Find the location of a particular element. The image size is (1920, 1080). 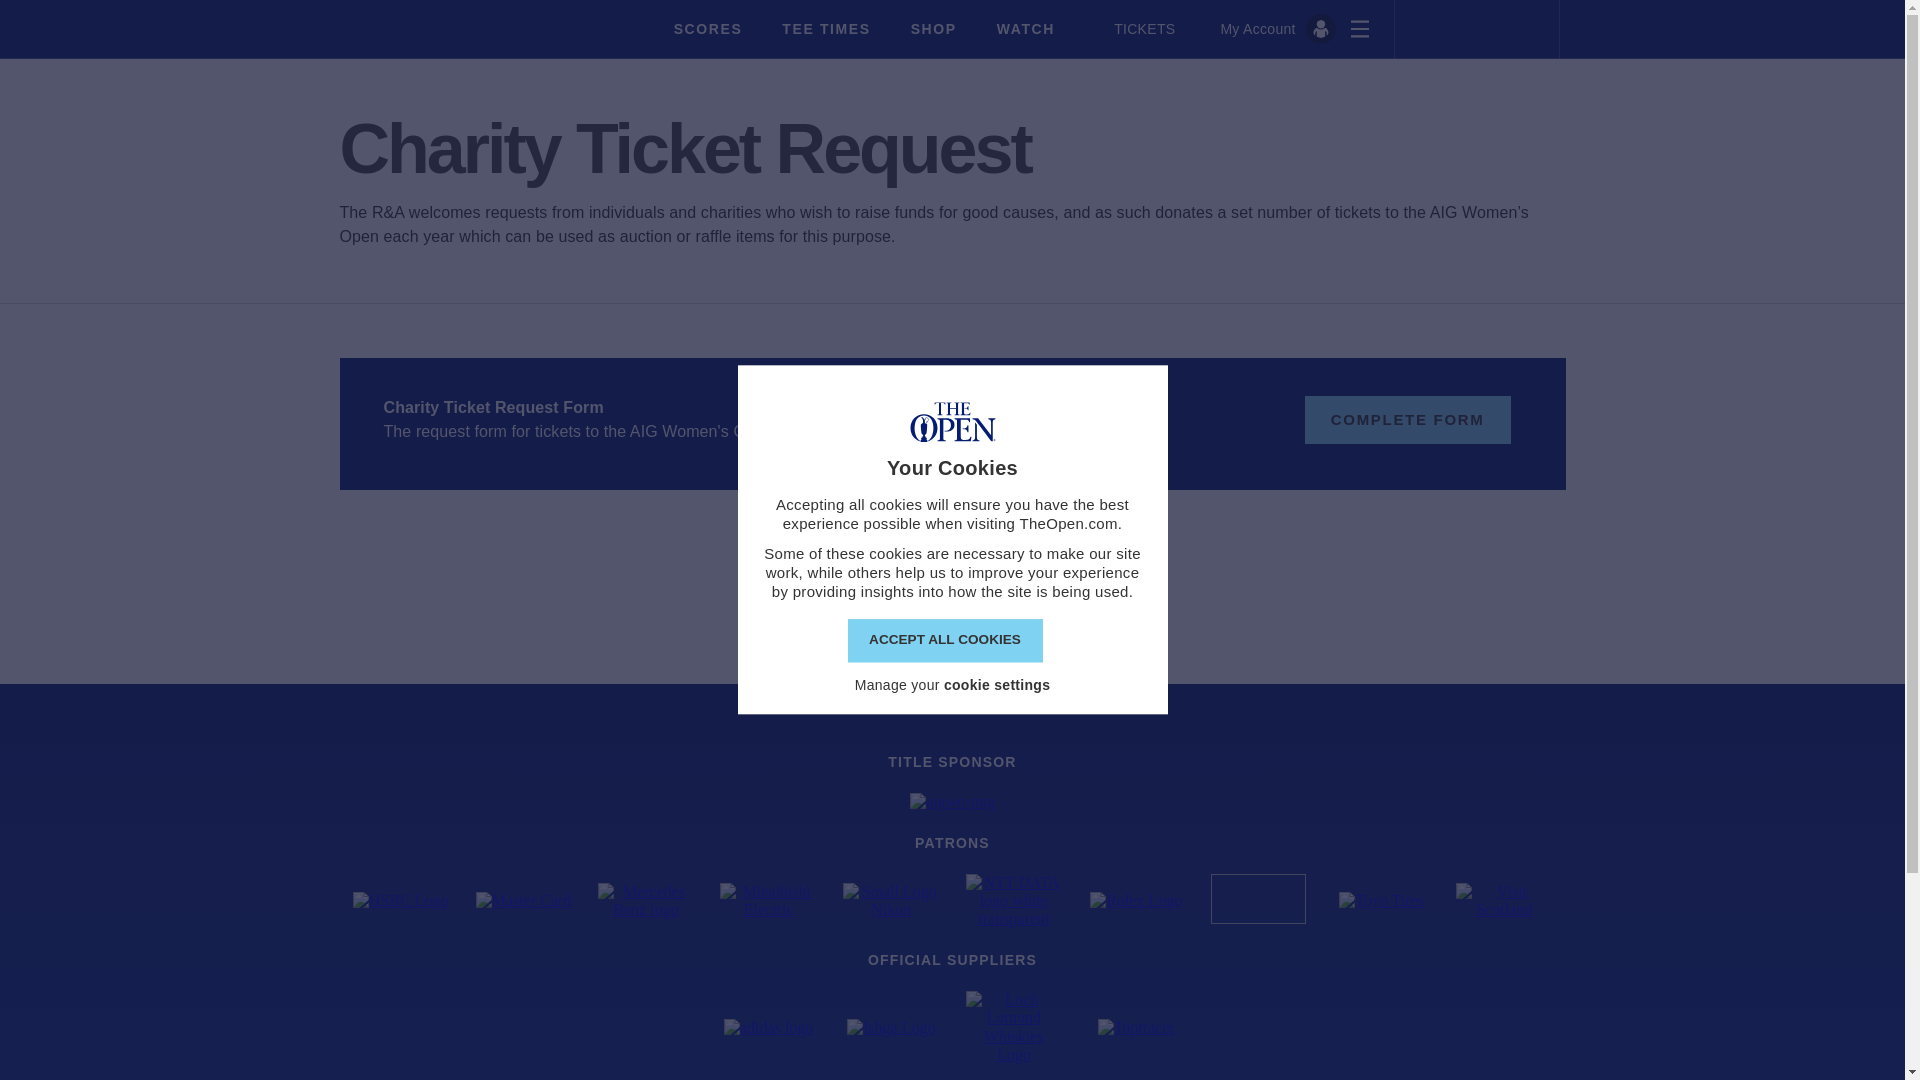

TICKETS is located at coordinates (1134, 28).